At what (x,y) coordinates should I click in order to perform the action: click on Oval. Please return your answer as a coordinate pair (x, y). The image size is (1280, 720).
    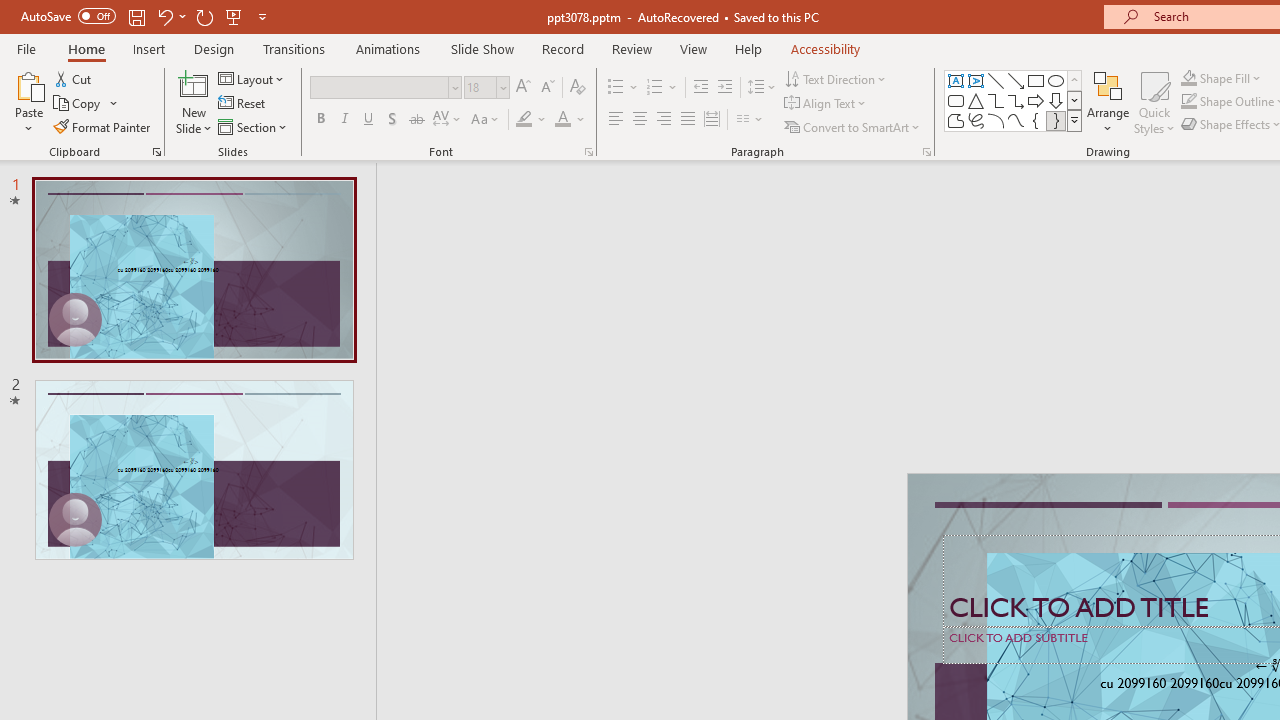
    Looking at the image, I should click on (1056, 80).